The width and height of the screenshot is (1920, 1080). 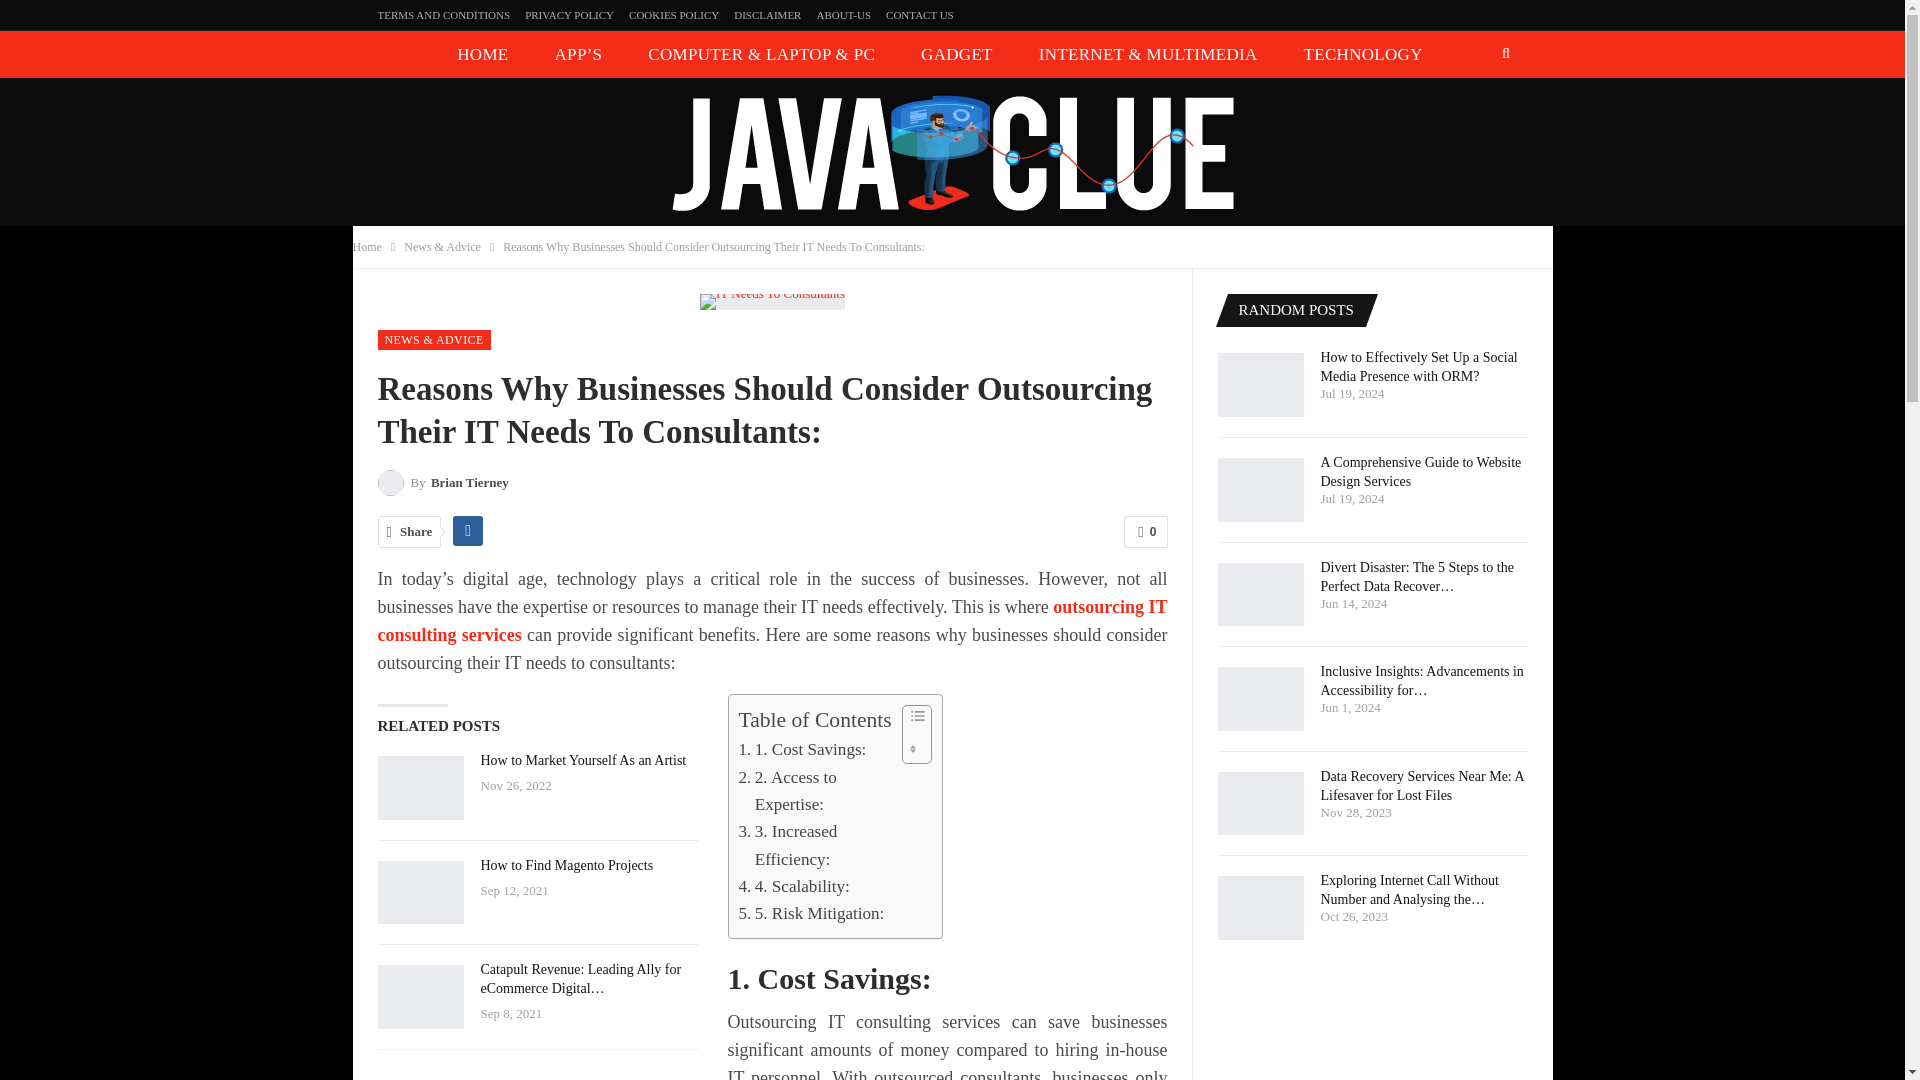 I want to click on TECHNOLOGY, so click(x=1362, y=54).